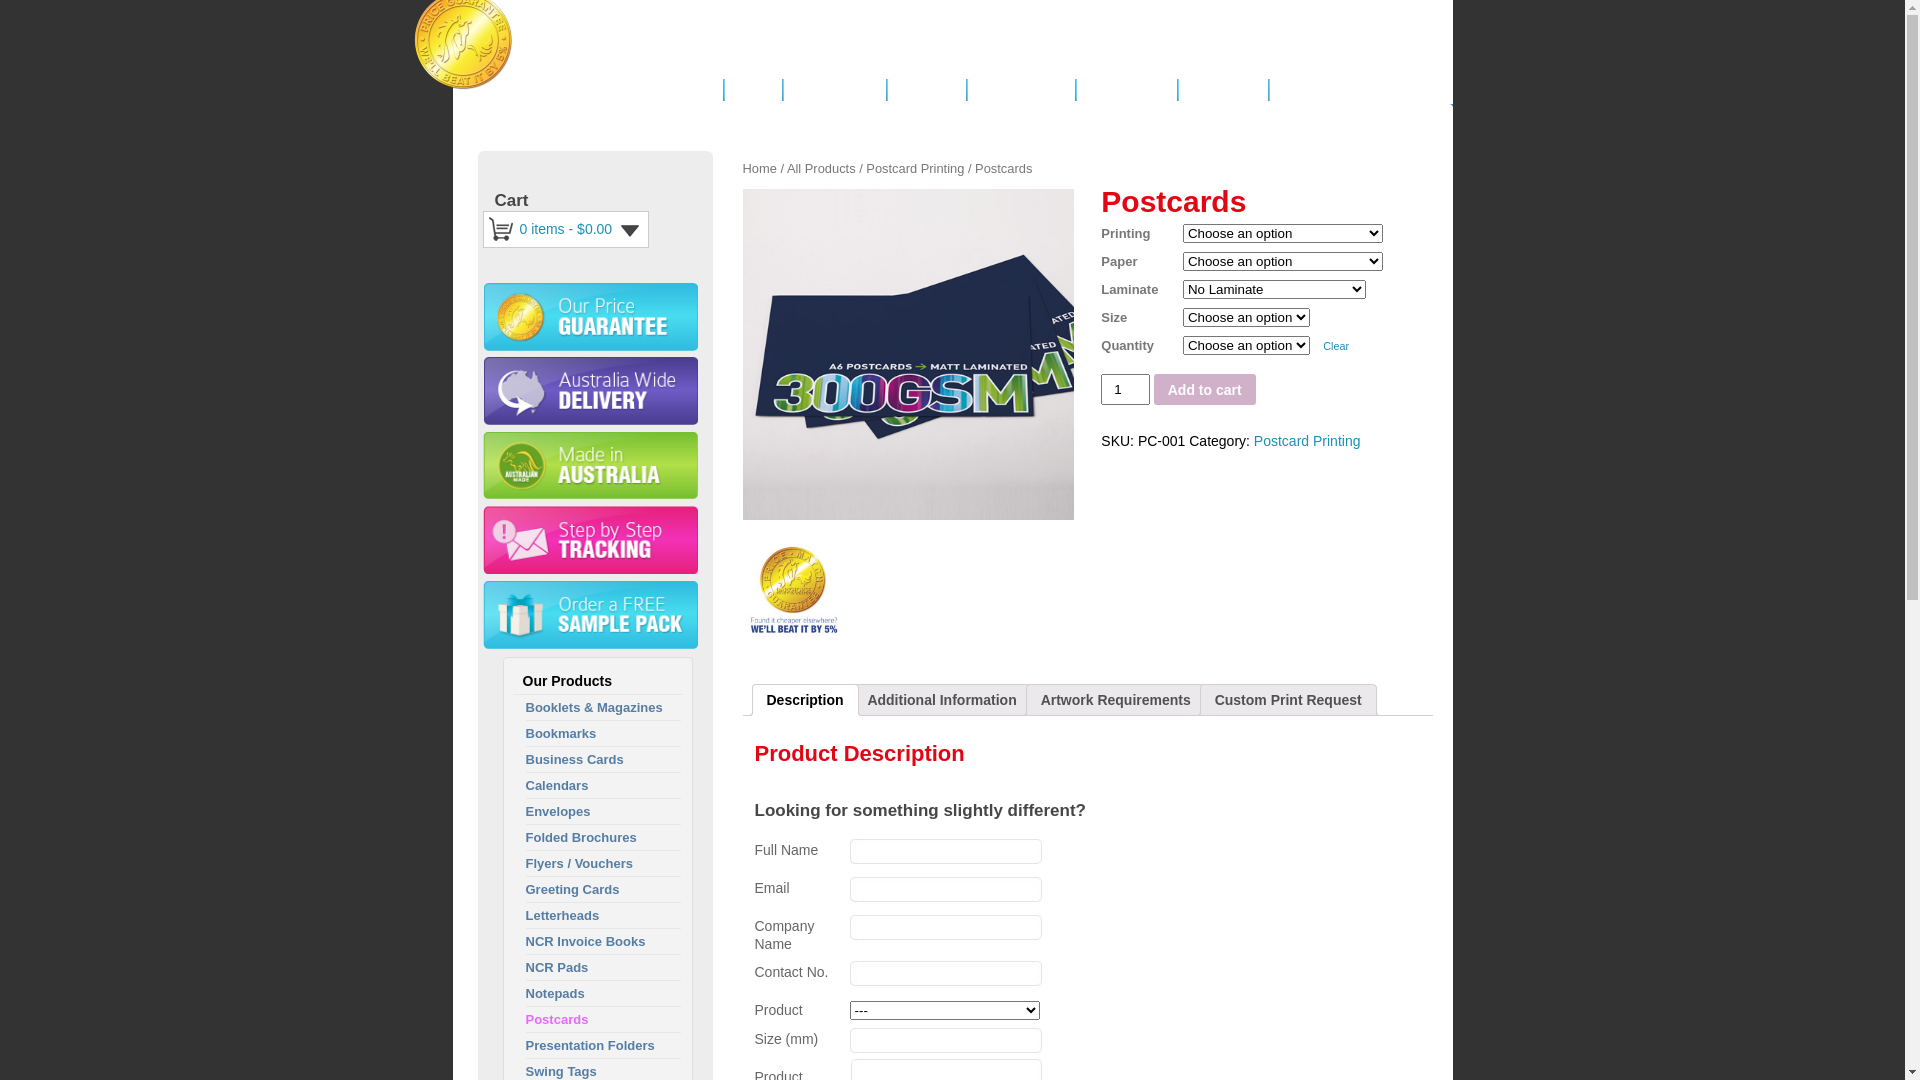 Image resolution: width=1920 pixels, height=1080 pixels. I want to click on Business Cards, so click(575, 760).